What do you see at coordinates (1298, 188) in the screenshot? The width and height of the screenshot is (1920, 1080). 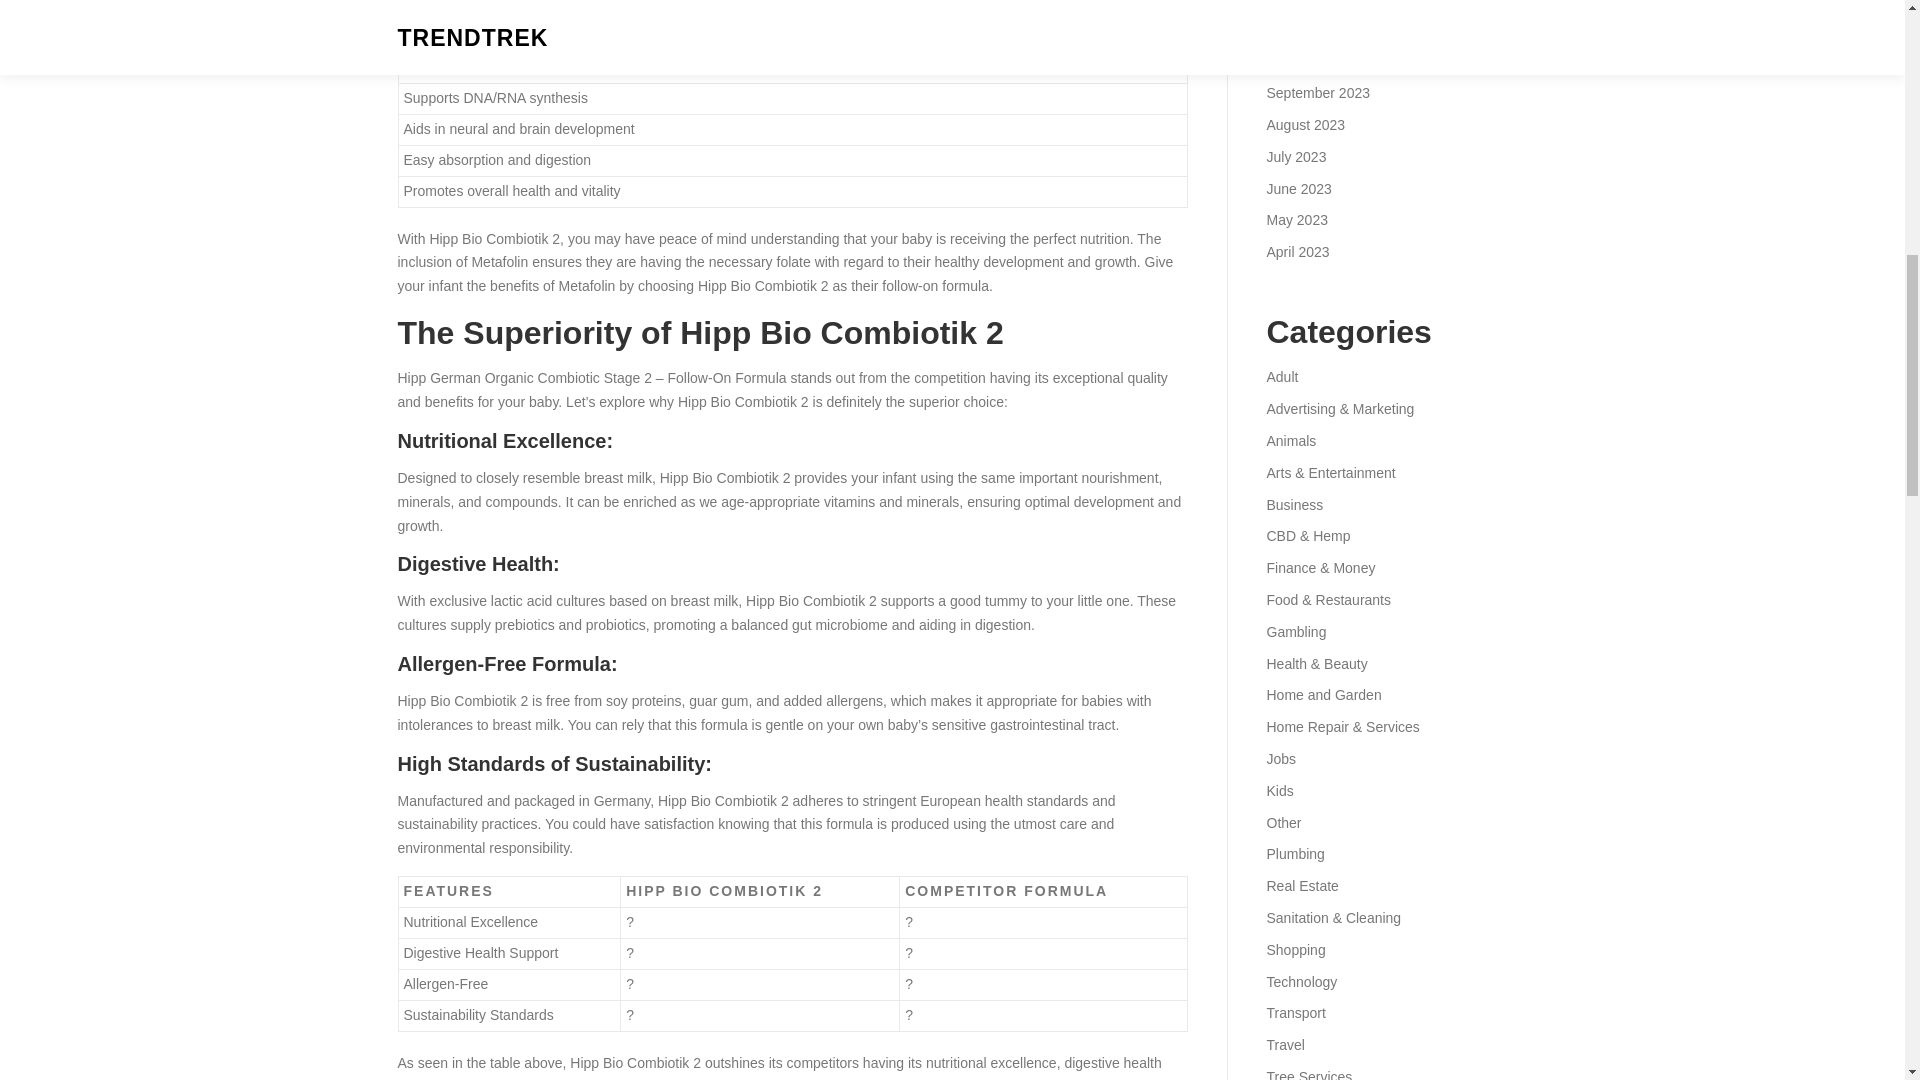 I see `June 2023` at bounding box center [1298, 188].